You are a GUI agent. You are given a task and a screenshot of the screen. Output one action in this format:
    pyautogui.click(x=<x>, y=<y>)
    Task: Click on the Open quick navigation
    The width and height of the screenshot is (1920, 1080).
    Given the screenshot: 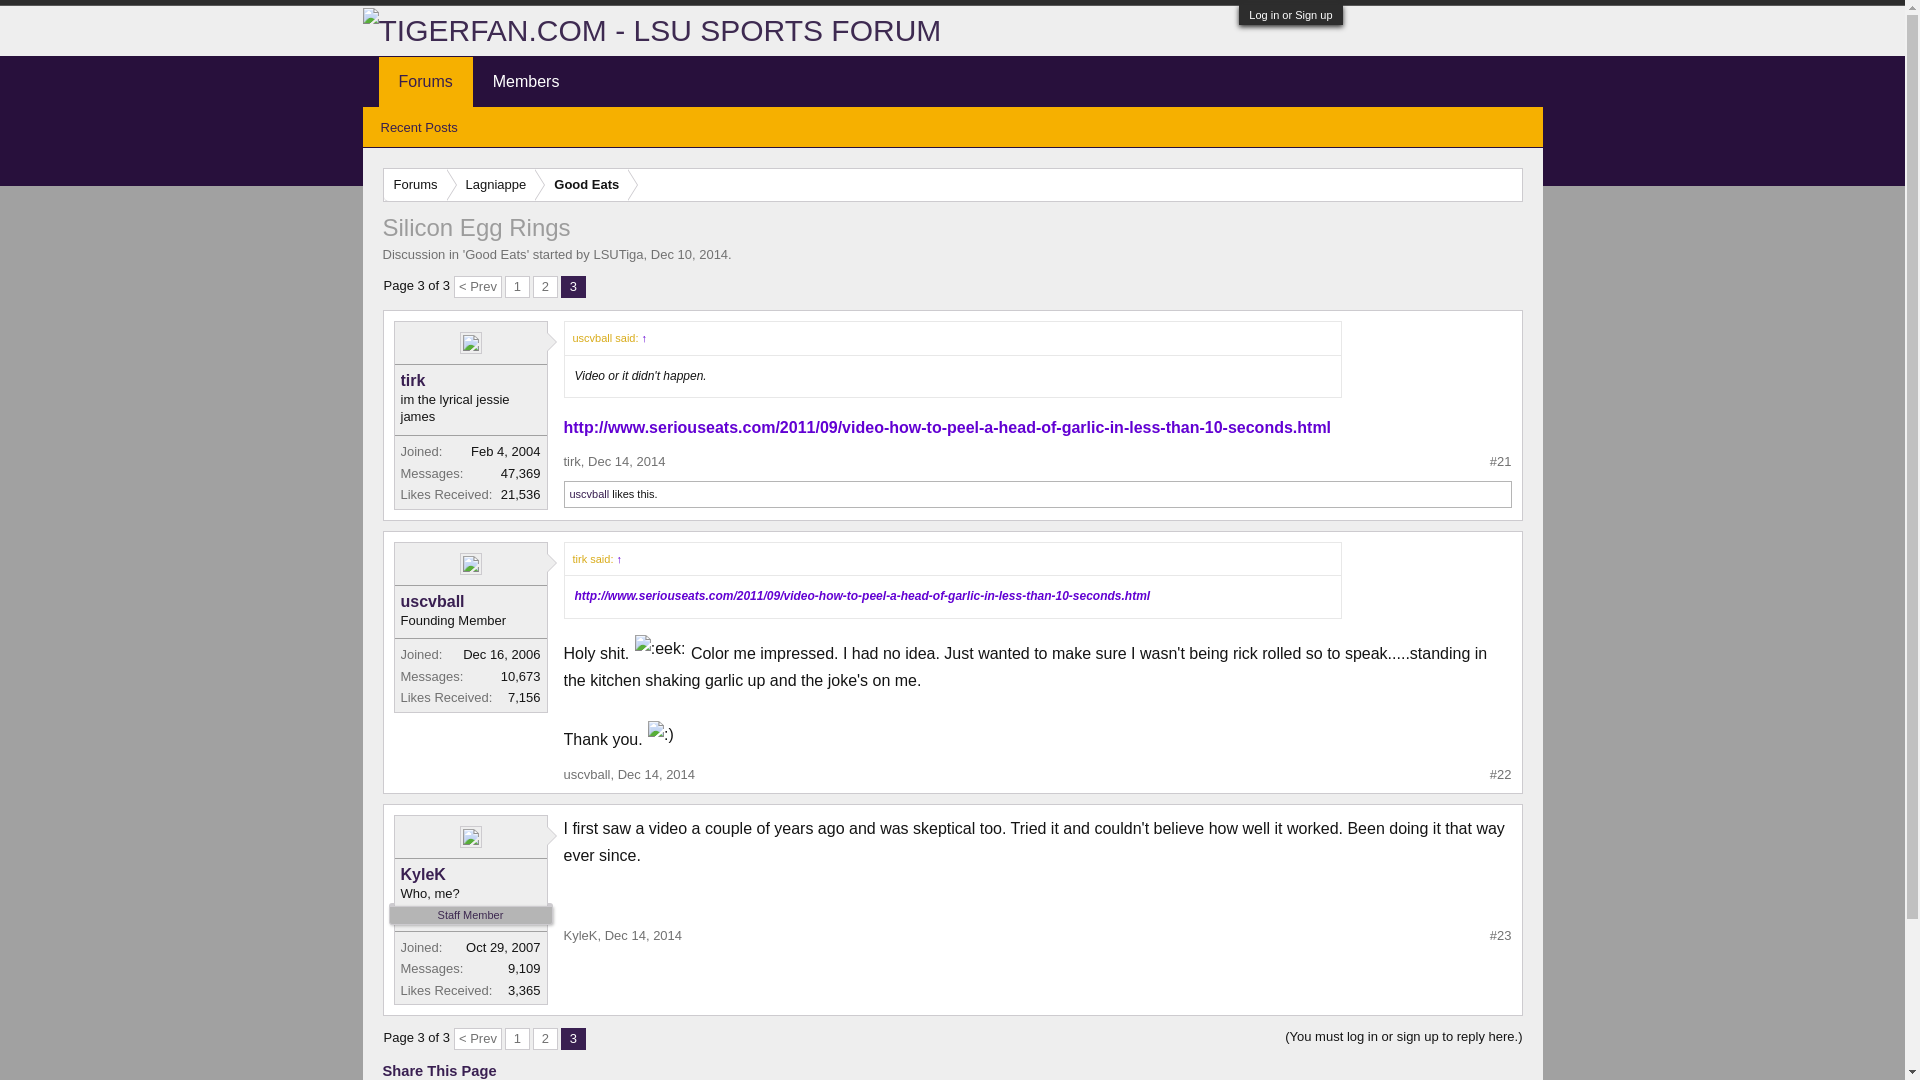 What is the action you would take?
    pyautogui.click(x=1506, y=184)
    